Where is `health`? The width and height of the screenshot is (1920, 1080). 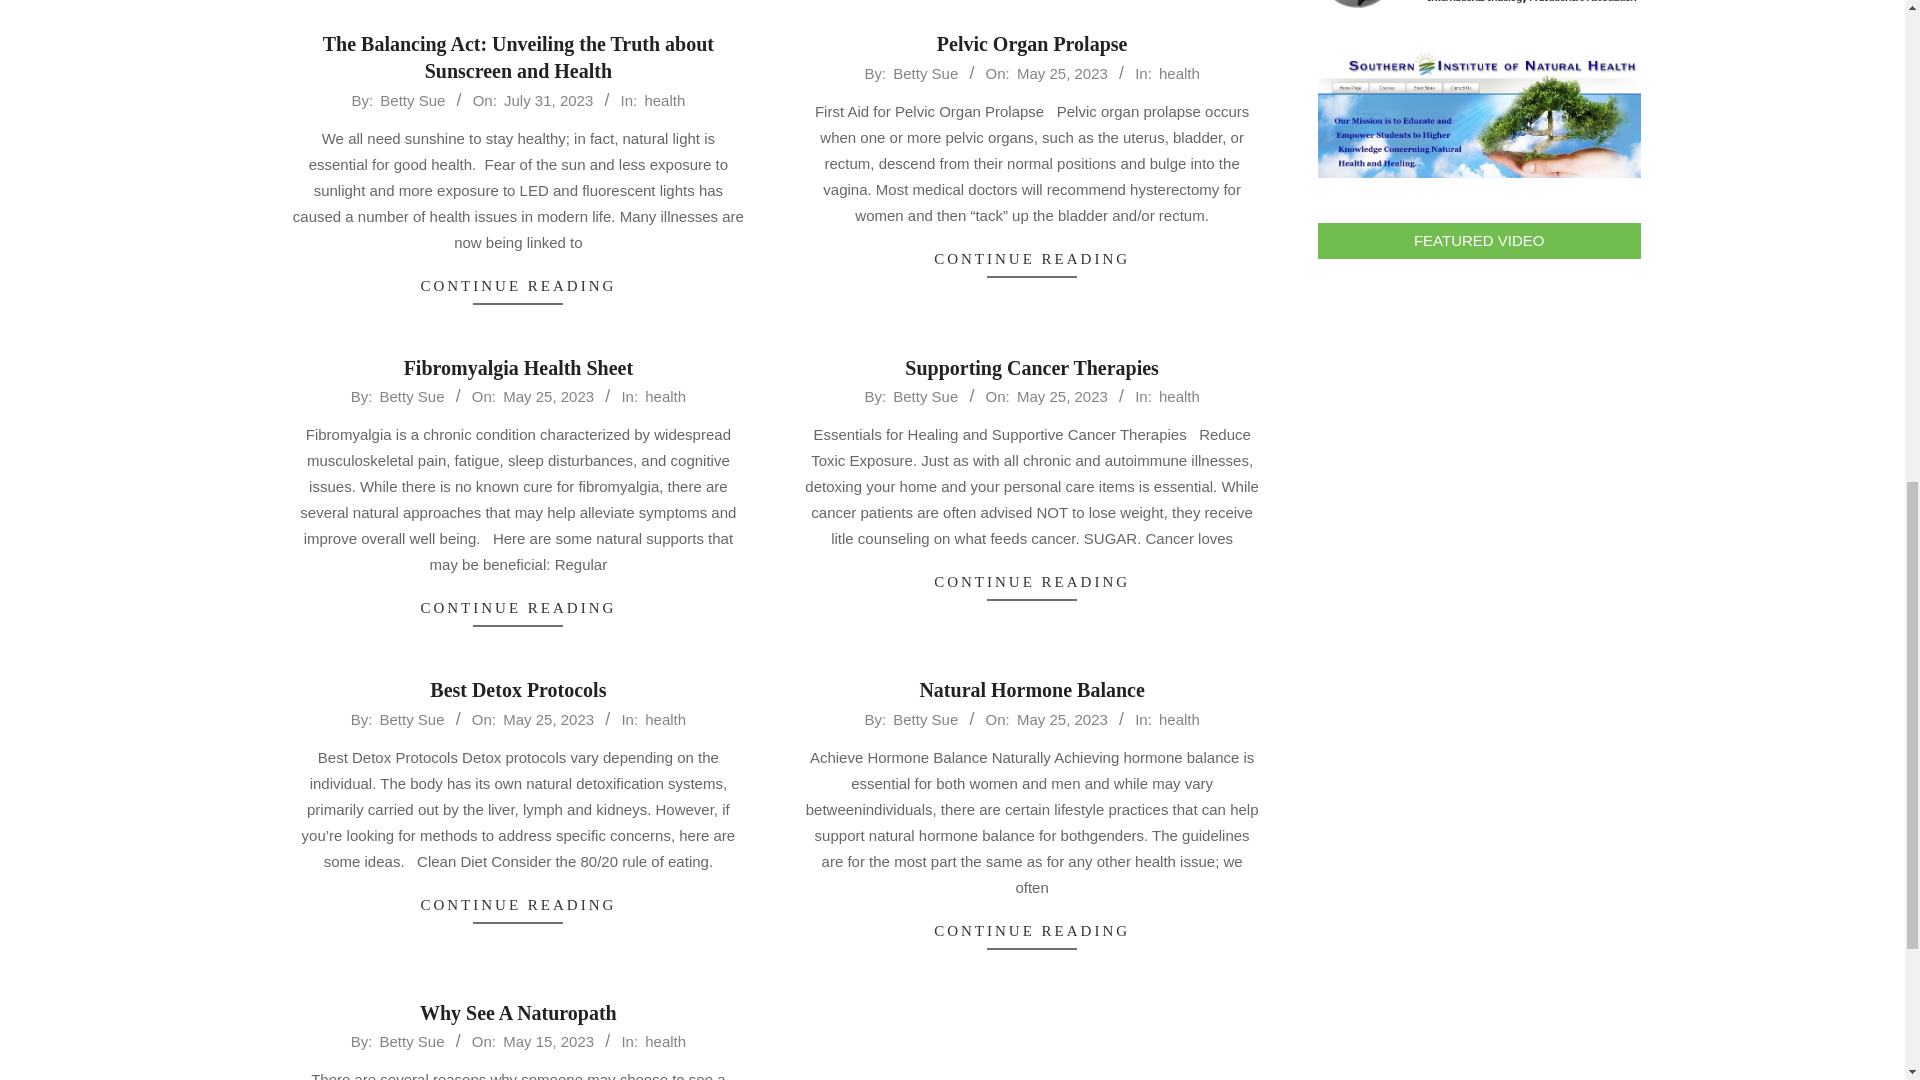
health is located at coordinates (1180, 73).